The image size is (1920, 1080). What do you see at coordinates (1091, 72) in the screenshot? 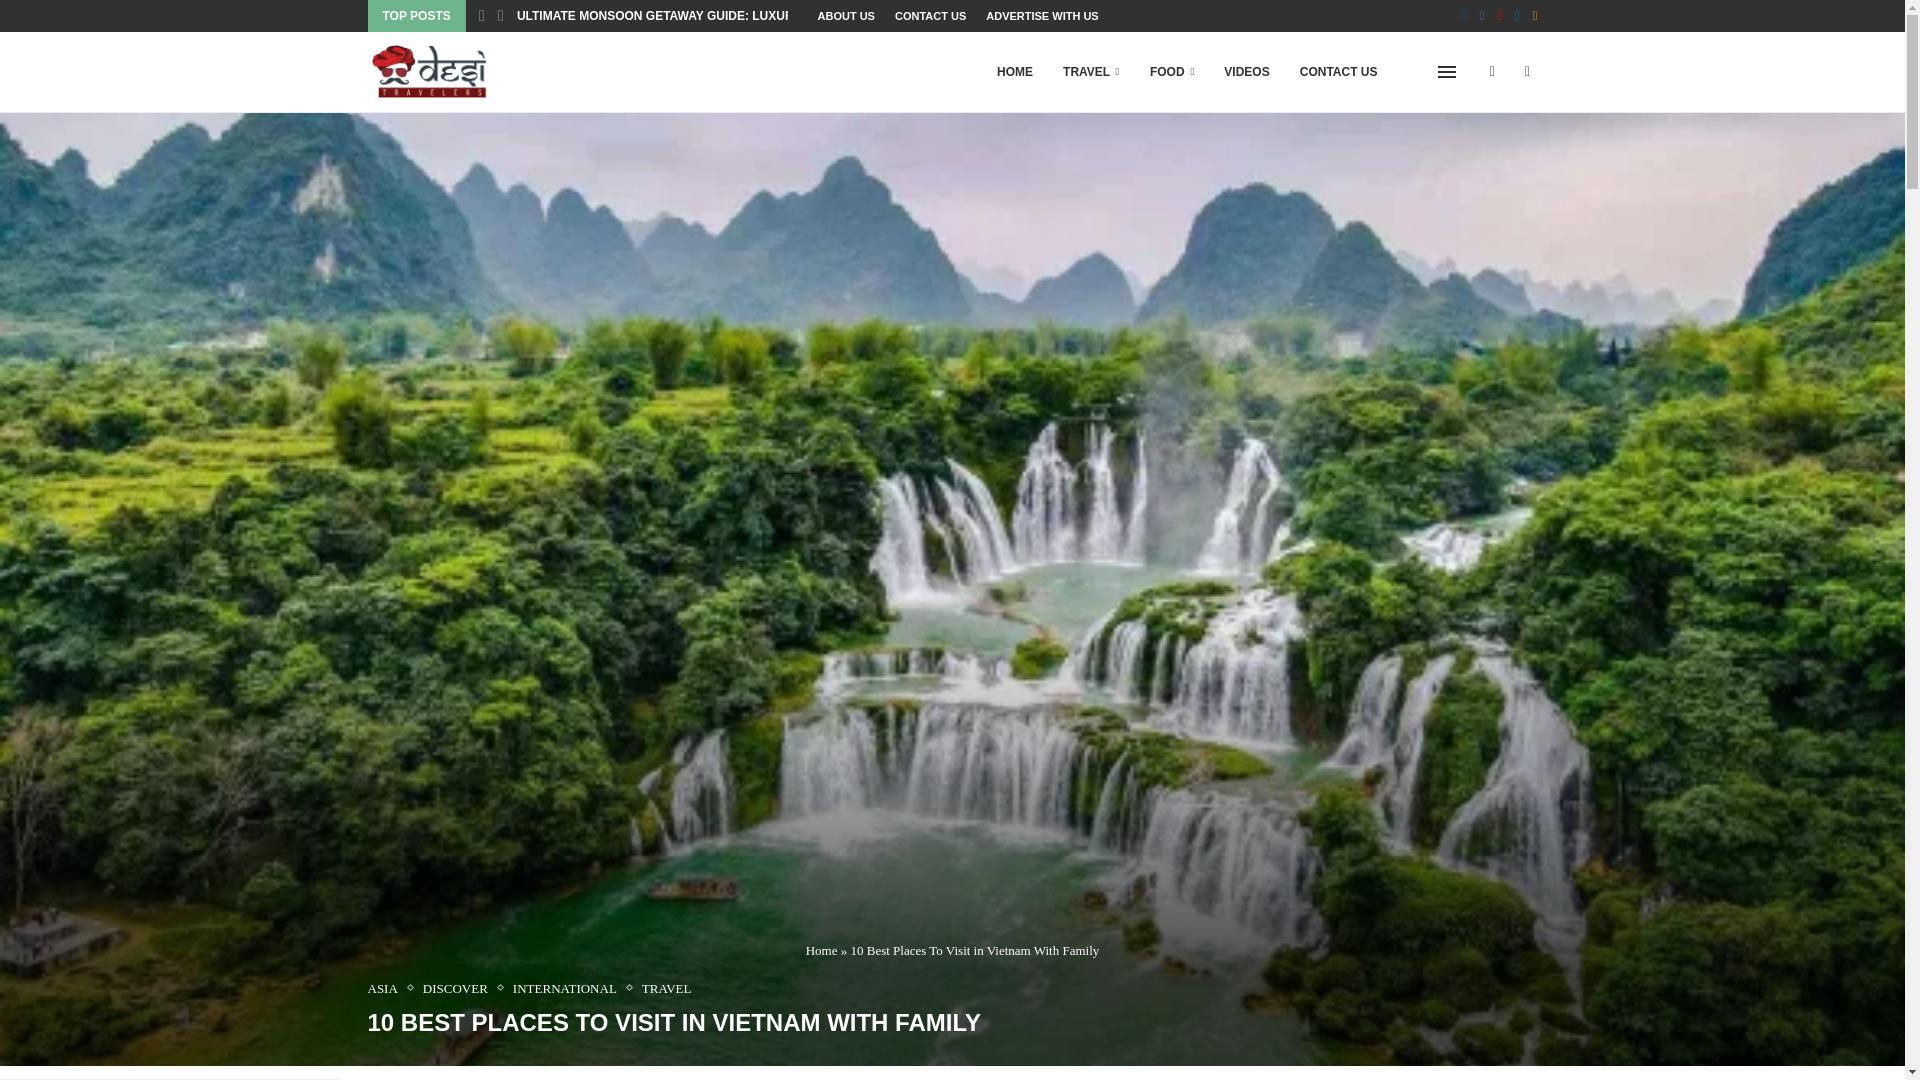
I see `TRAVEL` at bounding box center [1091, 72].